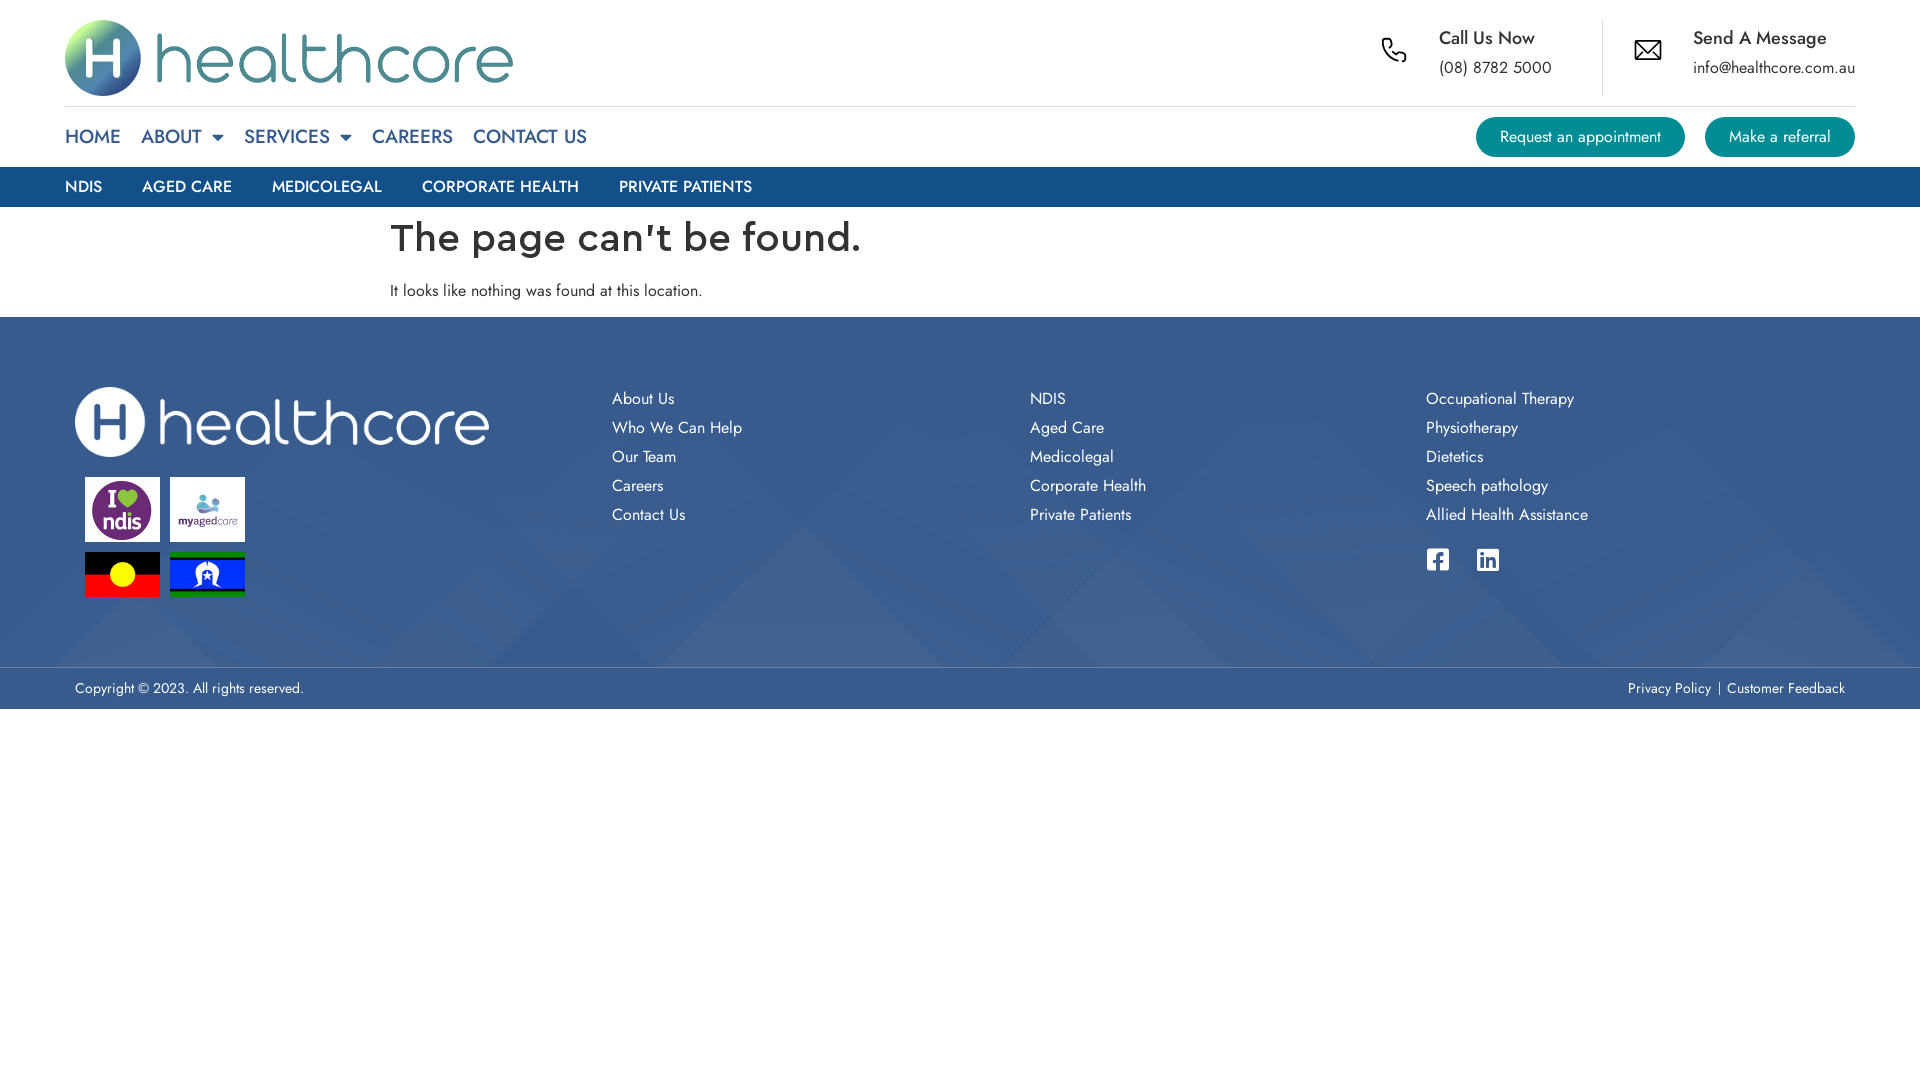 The width and height of the screenshot is (1920, 1080). I want to click on MEDICOLEGAL, so click(327, 187).